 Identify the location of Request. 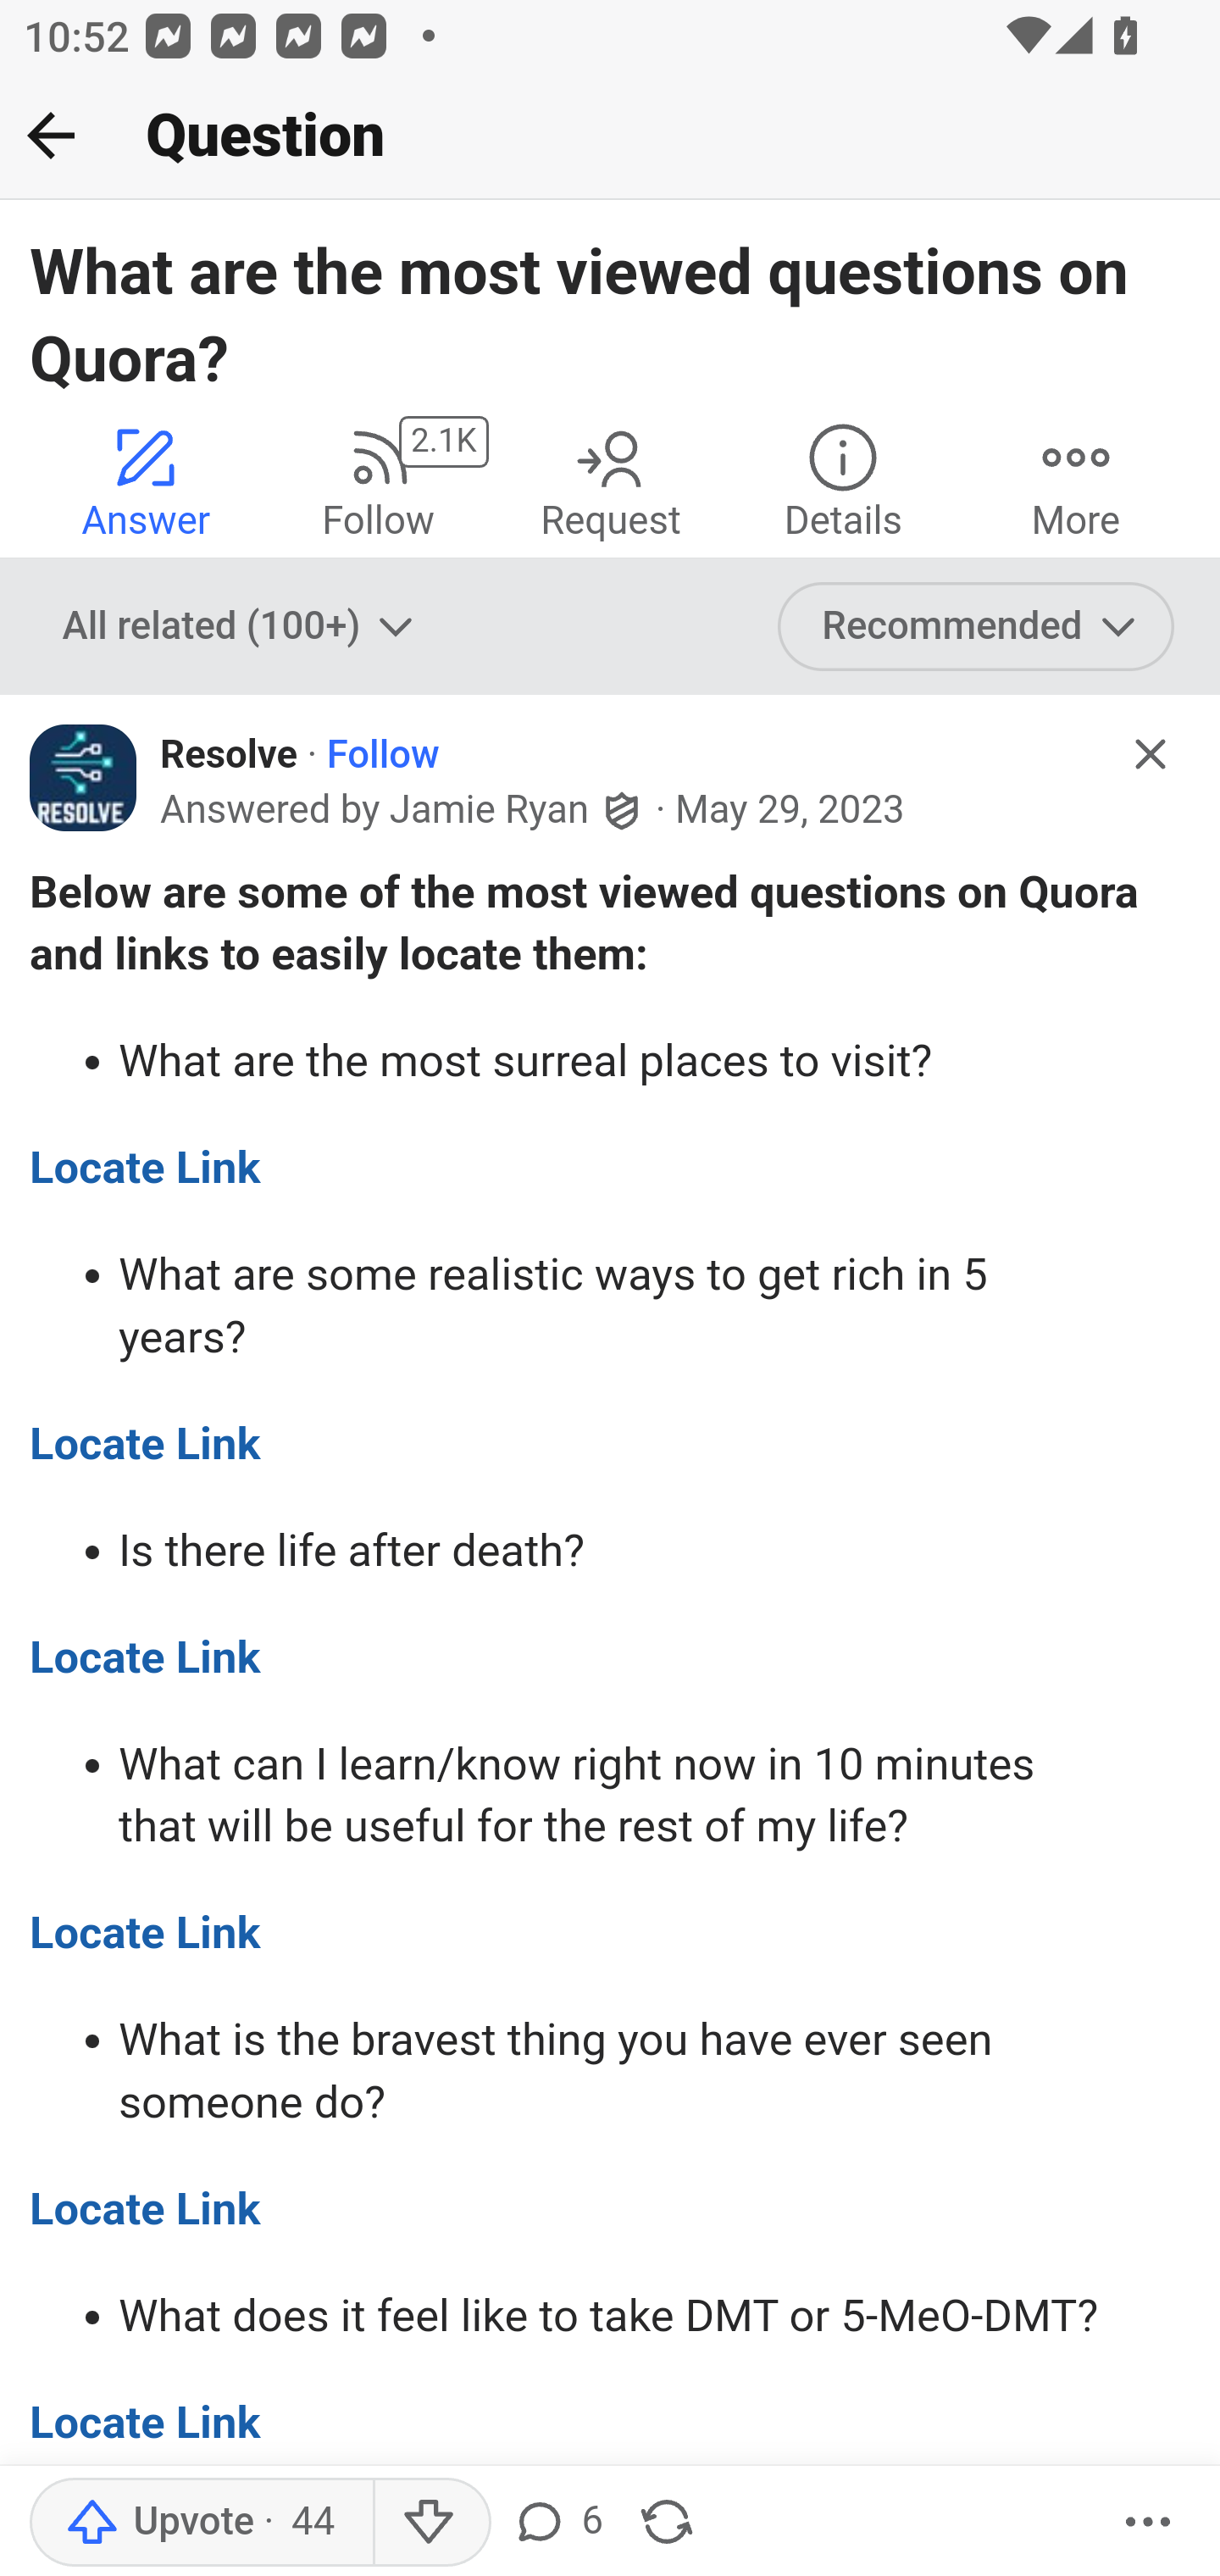
(610, 480).